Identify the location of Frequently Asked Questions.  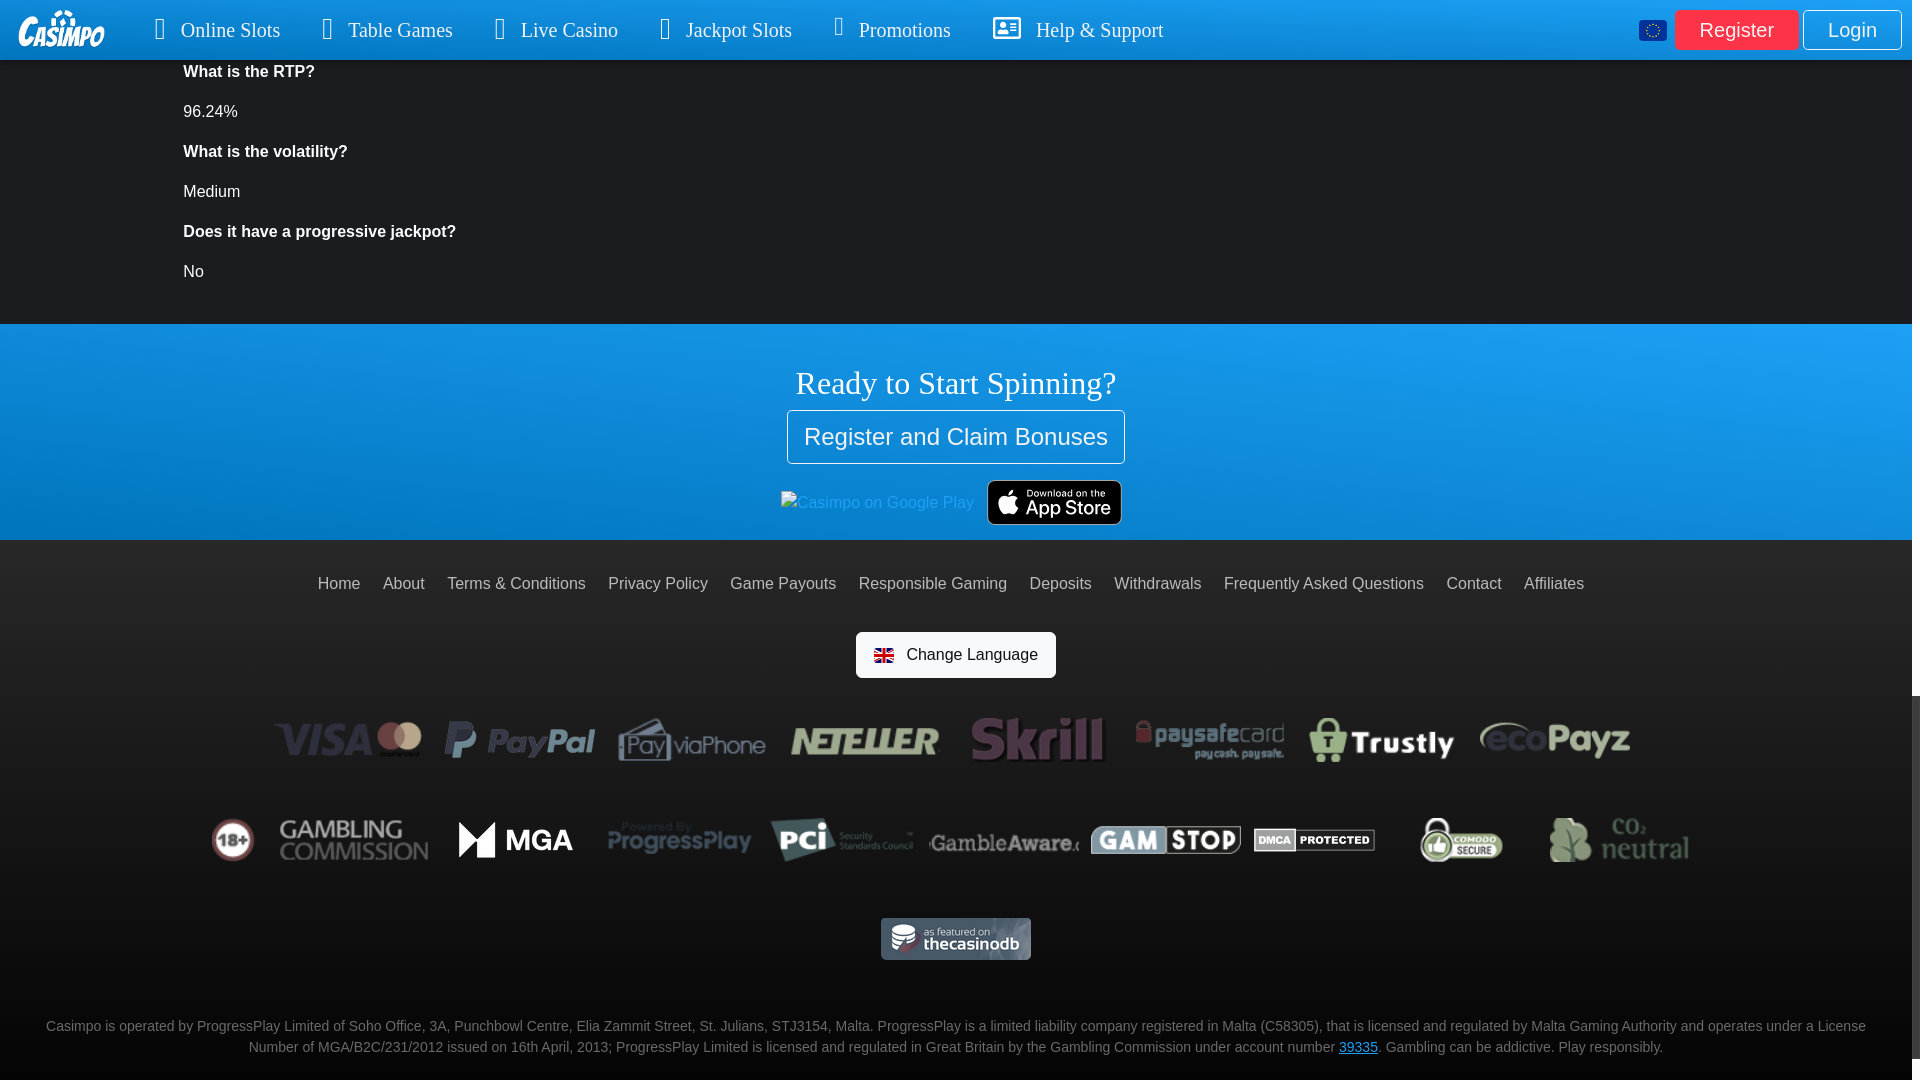
(1324, 582).